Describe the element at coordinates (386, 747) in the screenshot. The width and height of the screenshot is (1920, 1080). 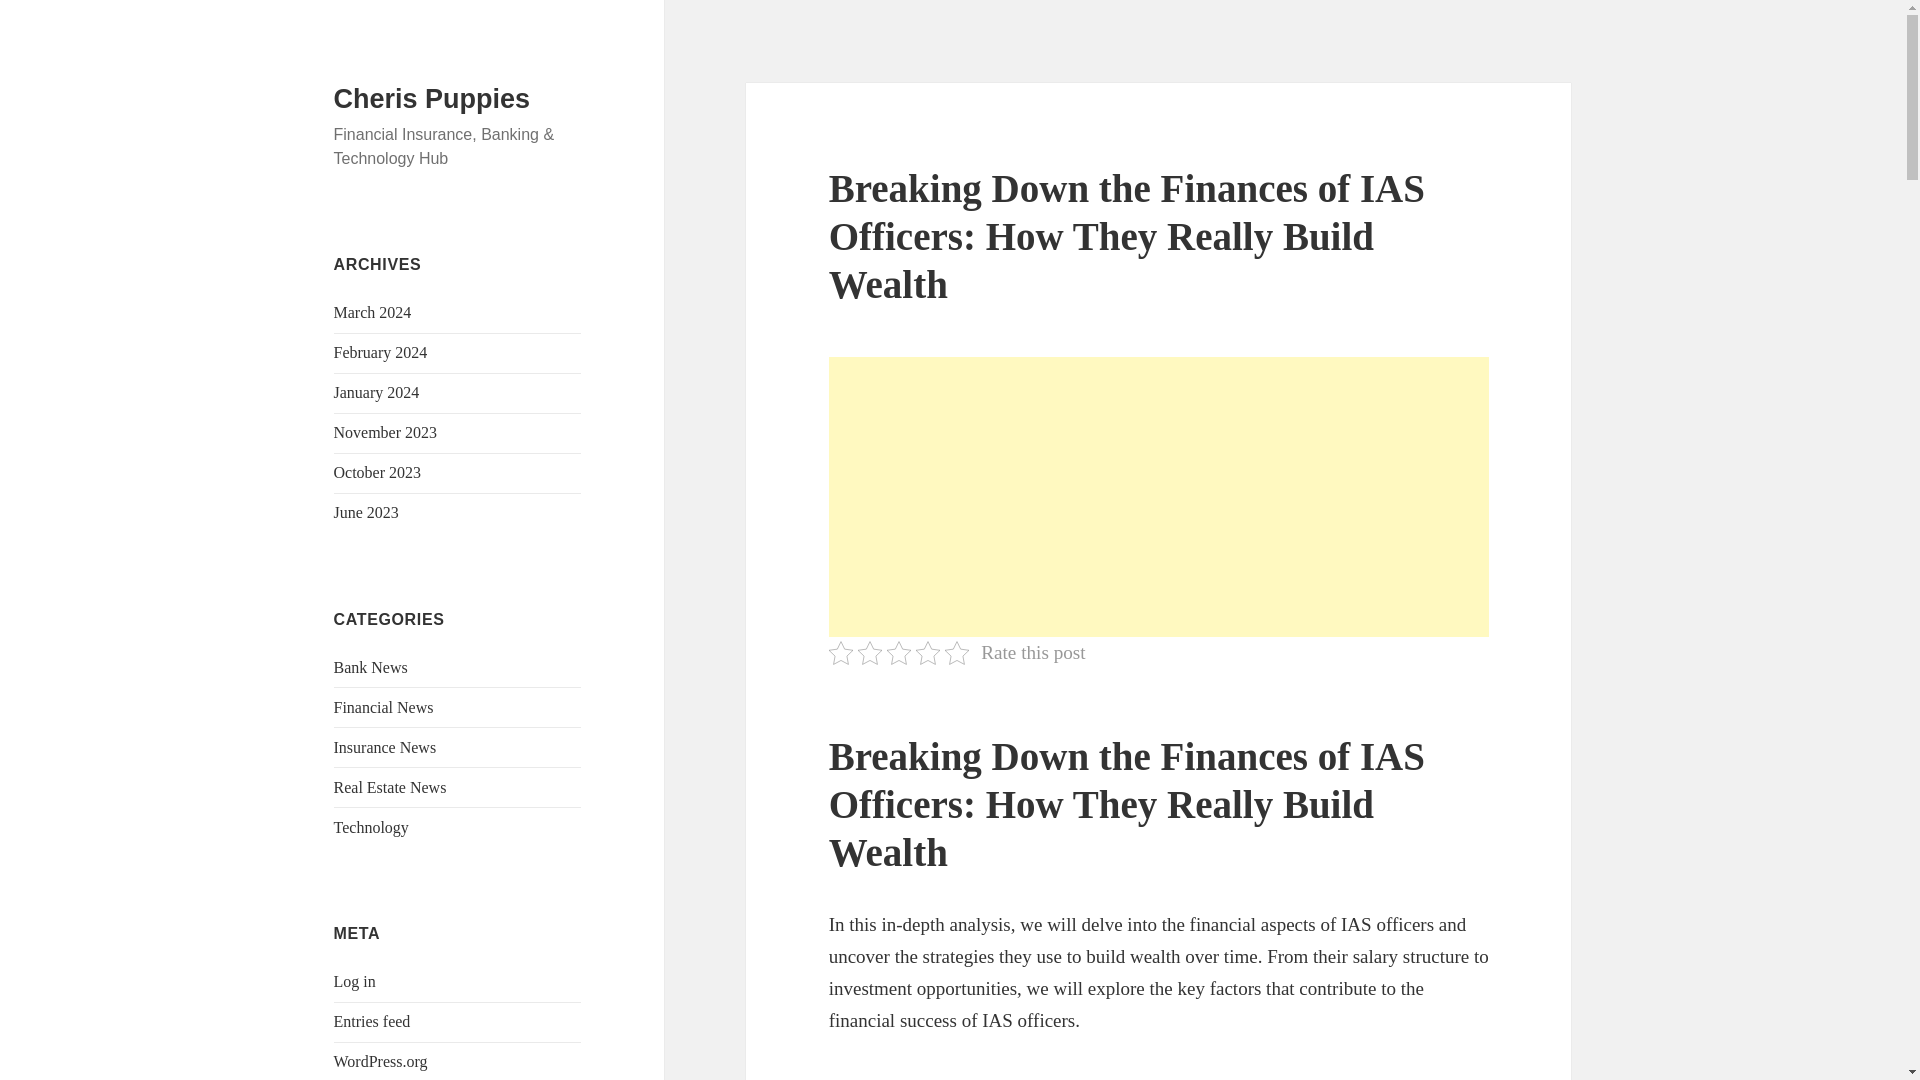
I see `Insurance News` at that location.